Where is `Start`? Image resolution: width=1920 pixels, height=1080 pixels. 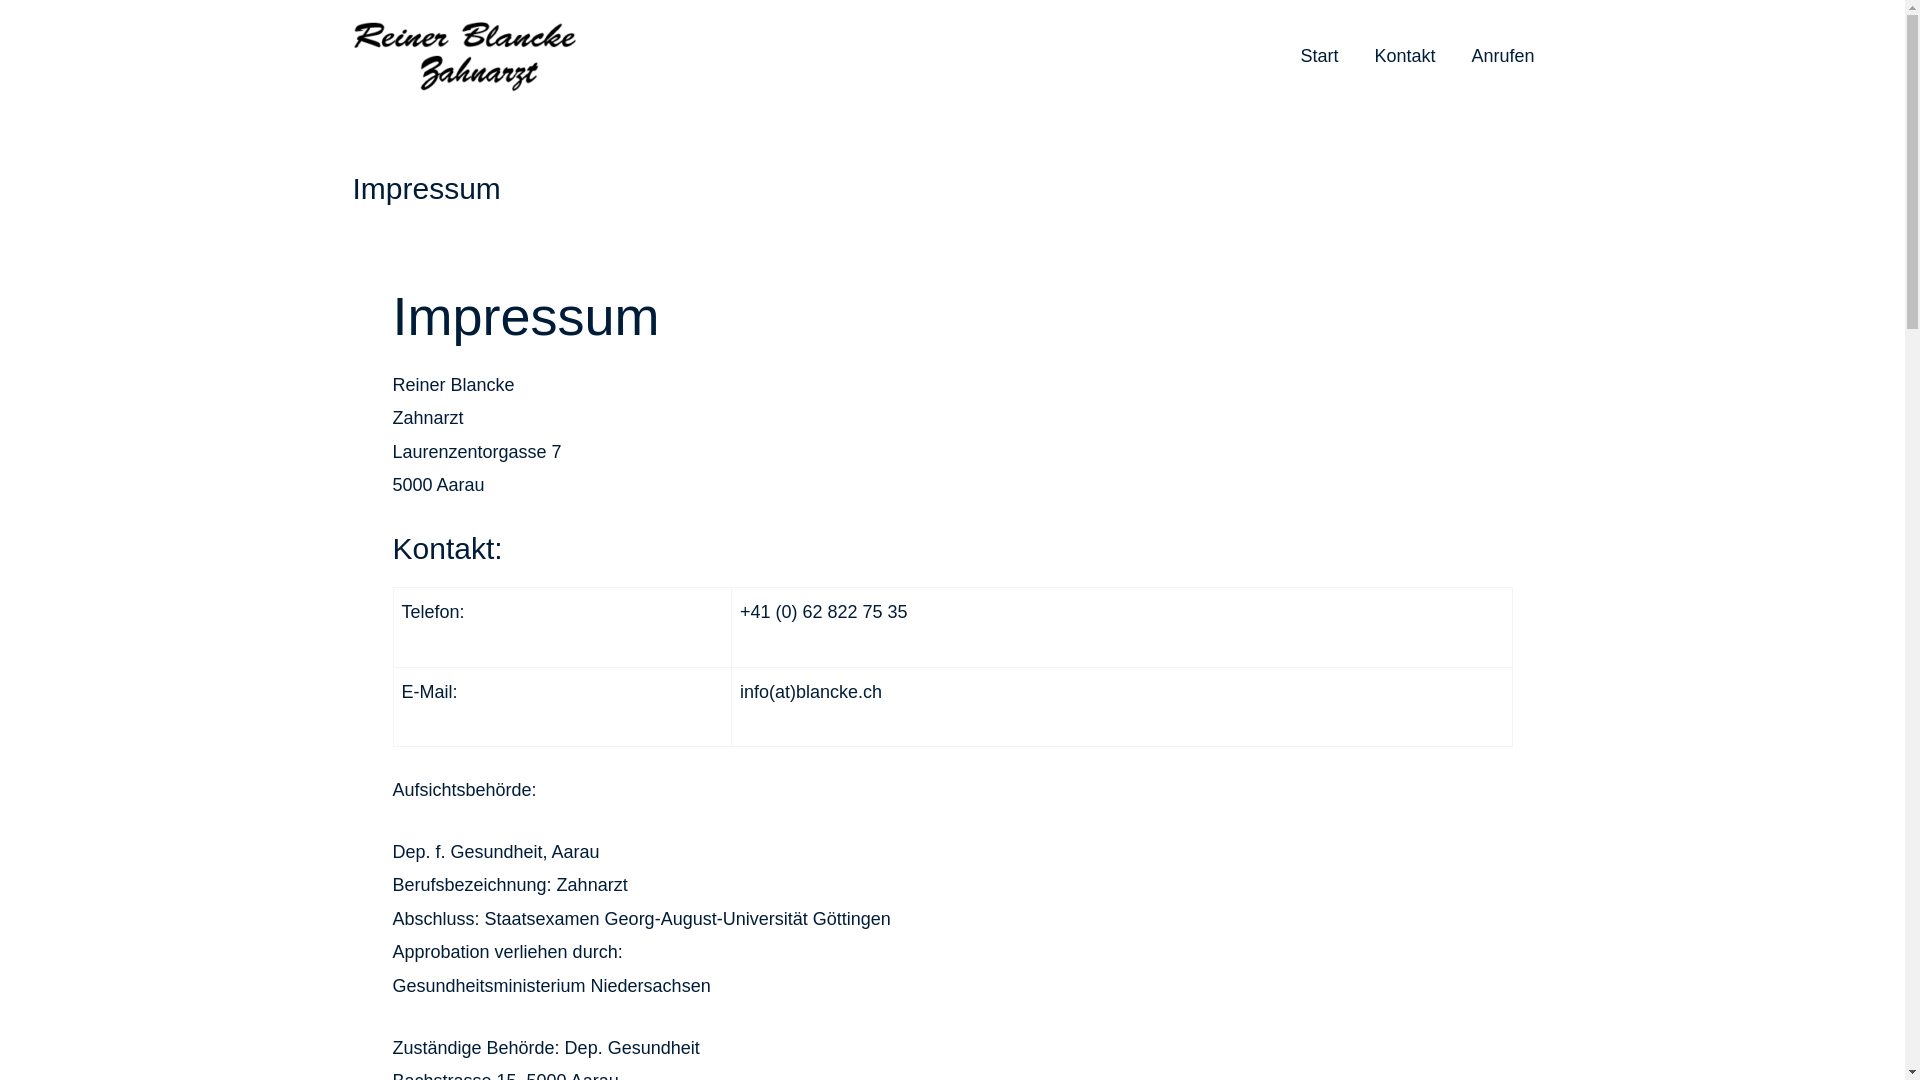 Start is located at coordinates (1319, 56).